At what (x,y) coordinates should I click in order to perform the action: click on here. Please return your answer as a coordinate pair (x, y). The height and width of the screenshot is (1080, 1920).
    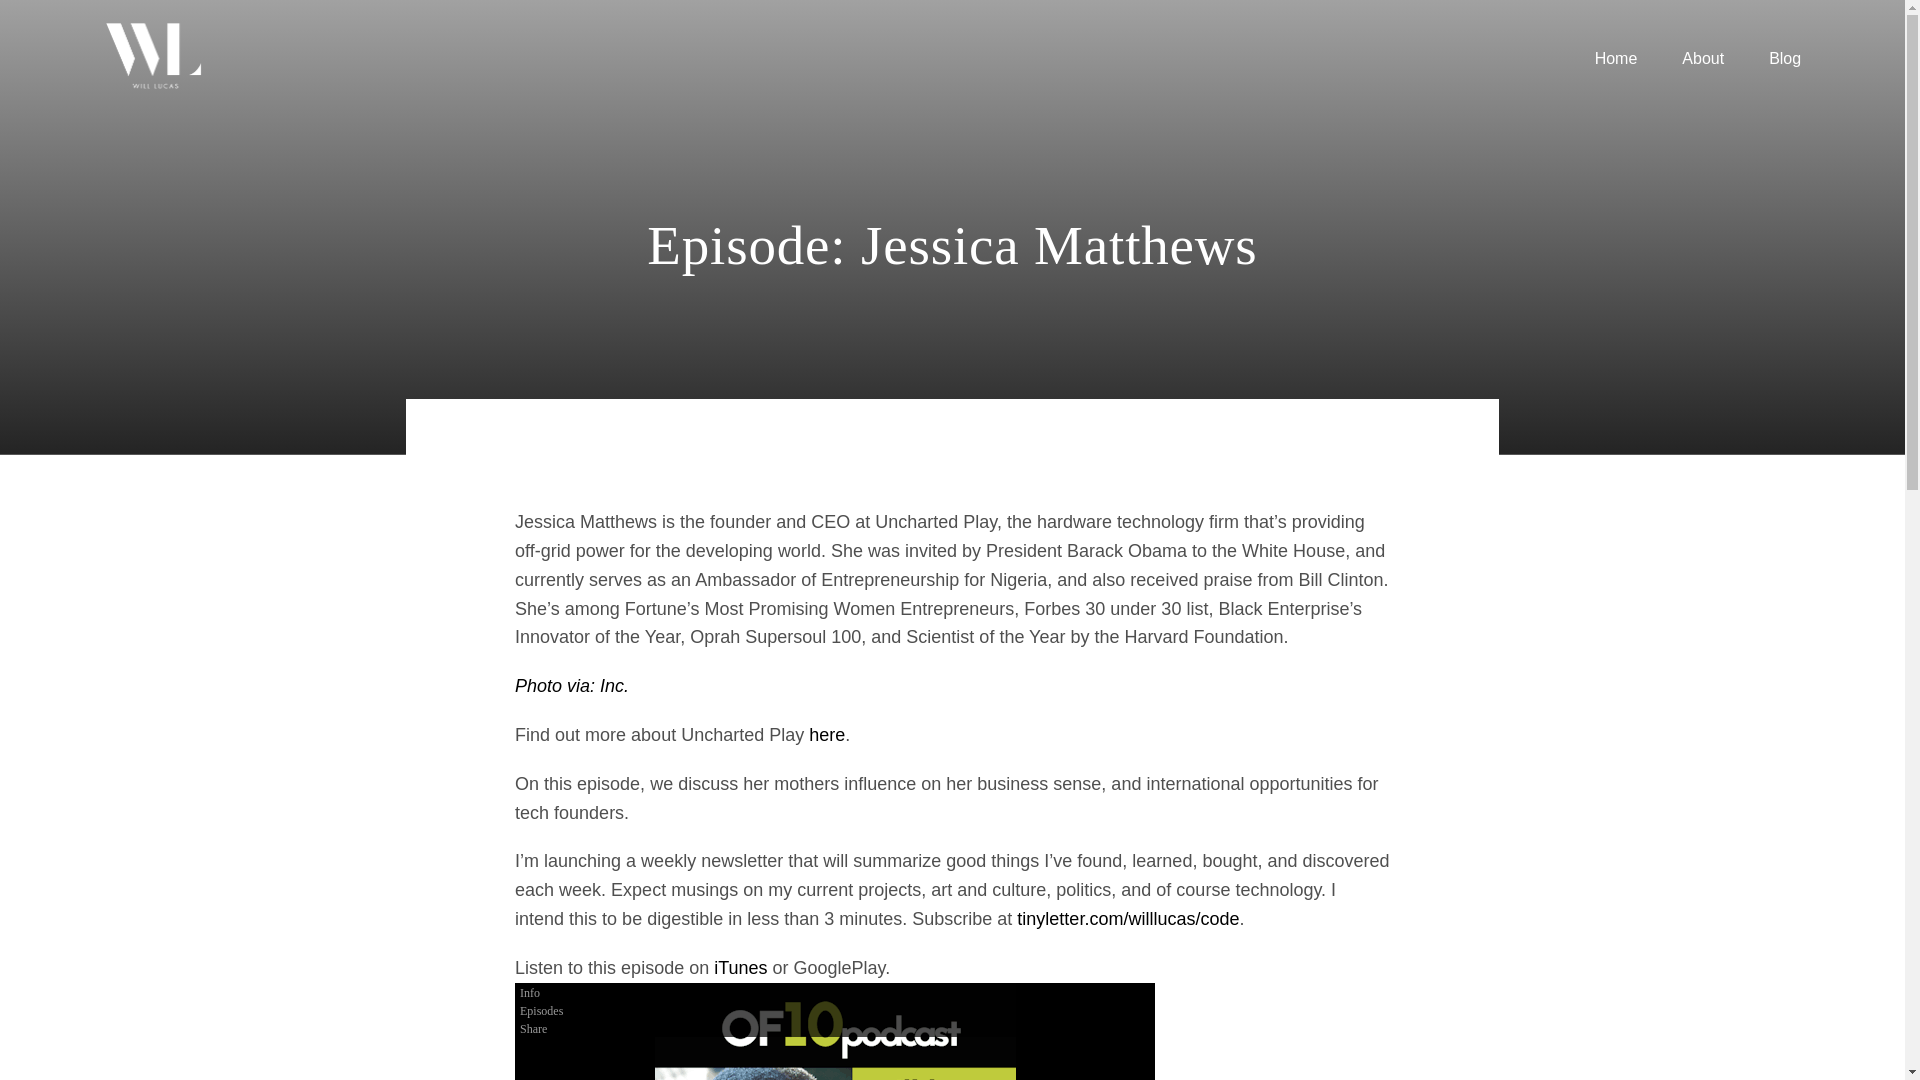
    Looking at the image, I should click on (826, 734).